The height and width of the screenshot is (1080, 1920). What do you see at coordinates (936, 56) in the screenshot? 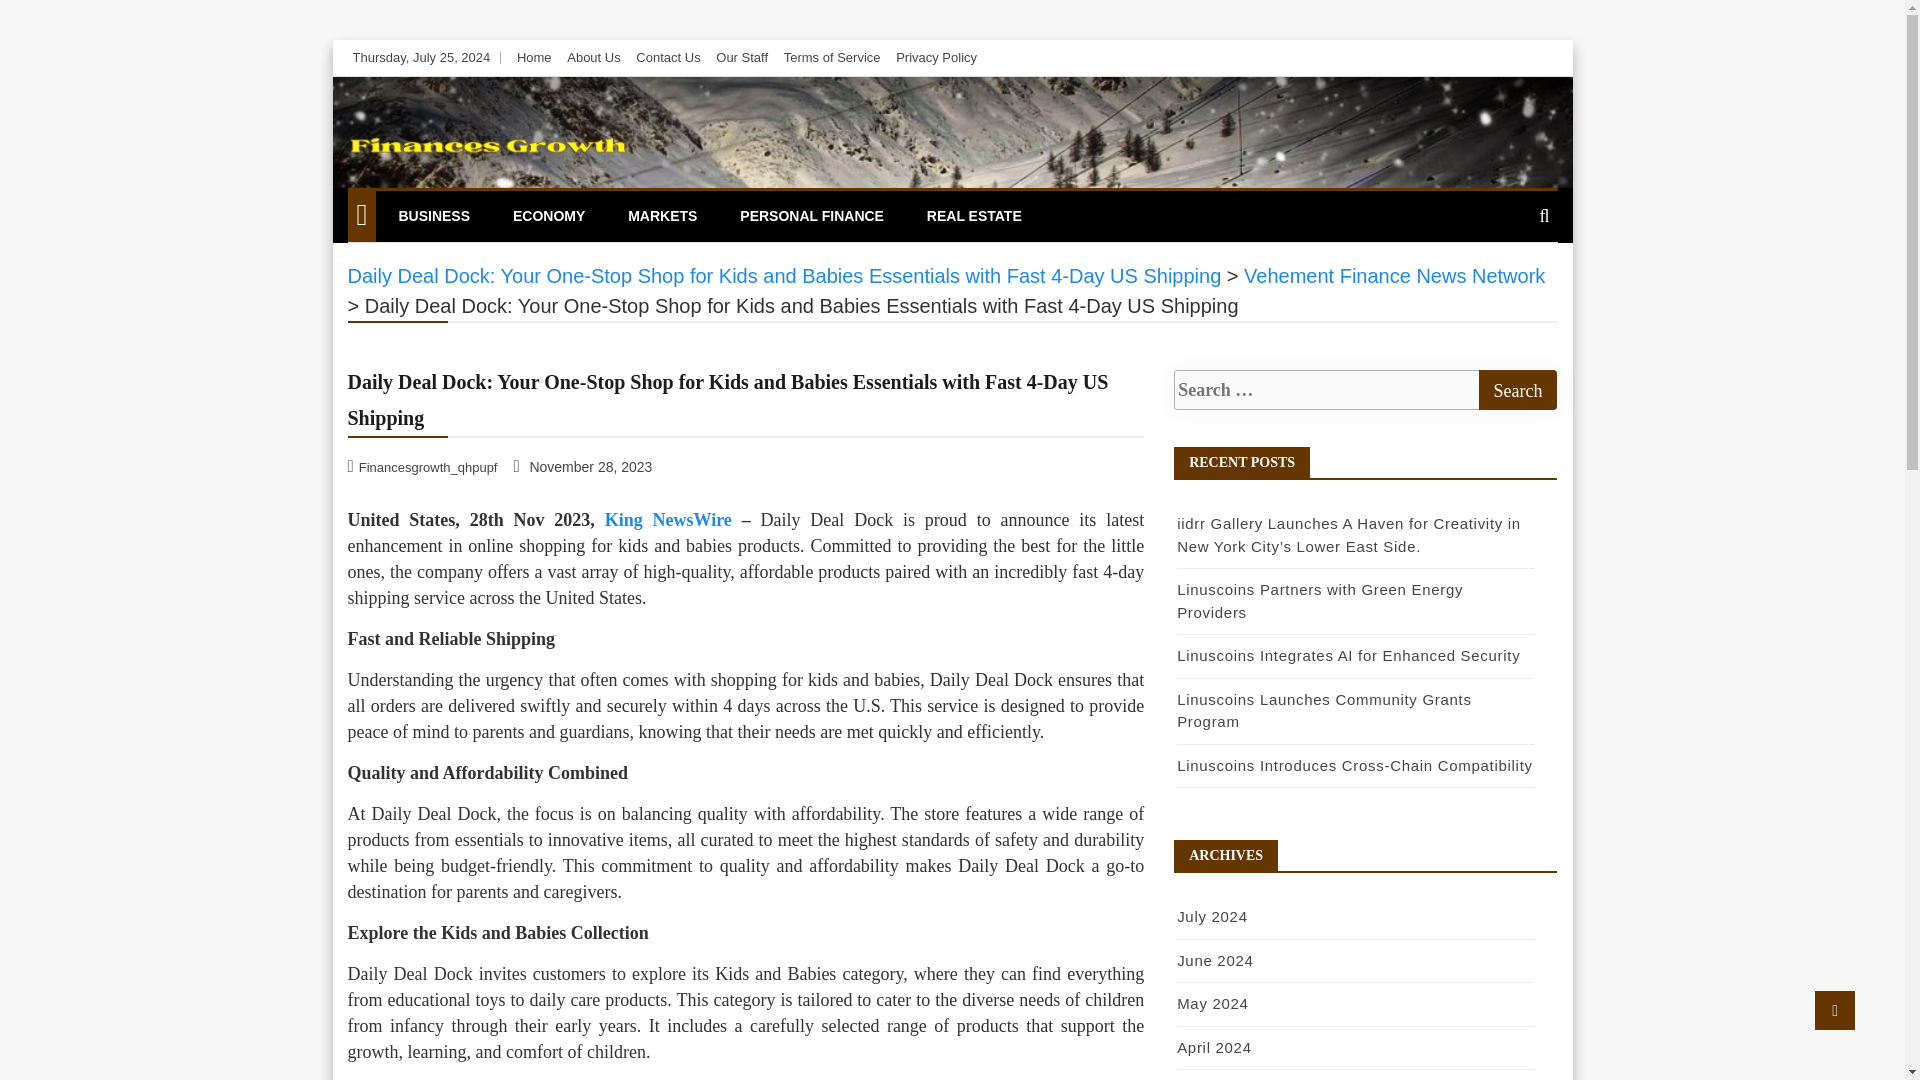
I see `Privacy Policy` at bounding box center [936, 56].